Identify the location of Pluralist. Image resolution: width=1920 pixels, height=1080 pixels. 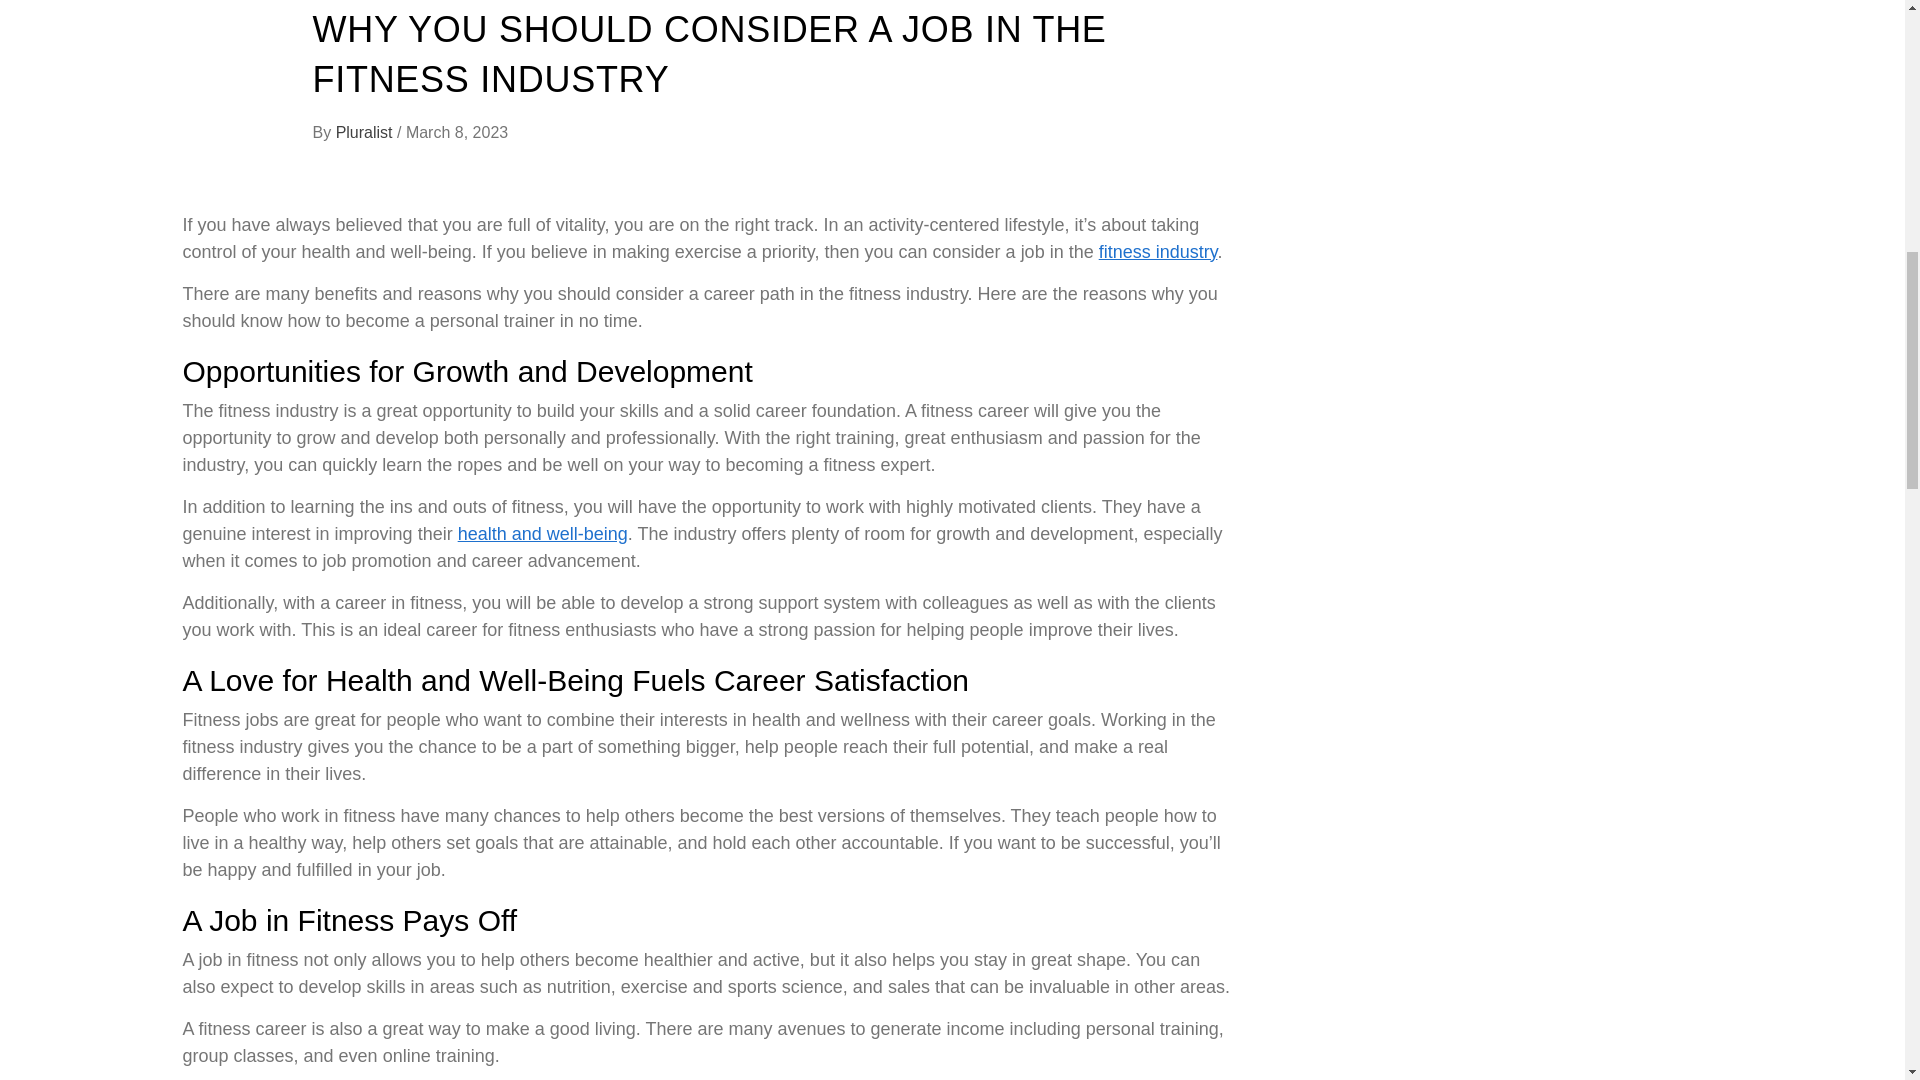
(366, 132).